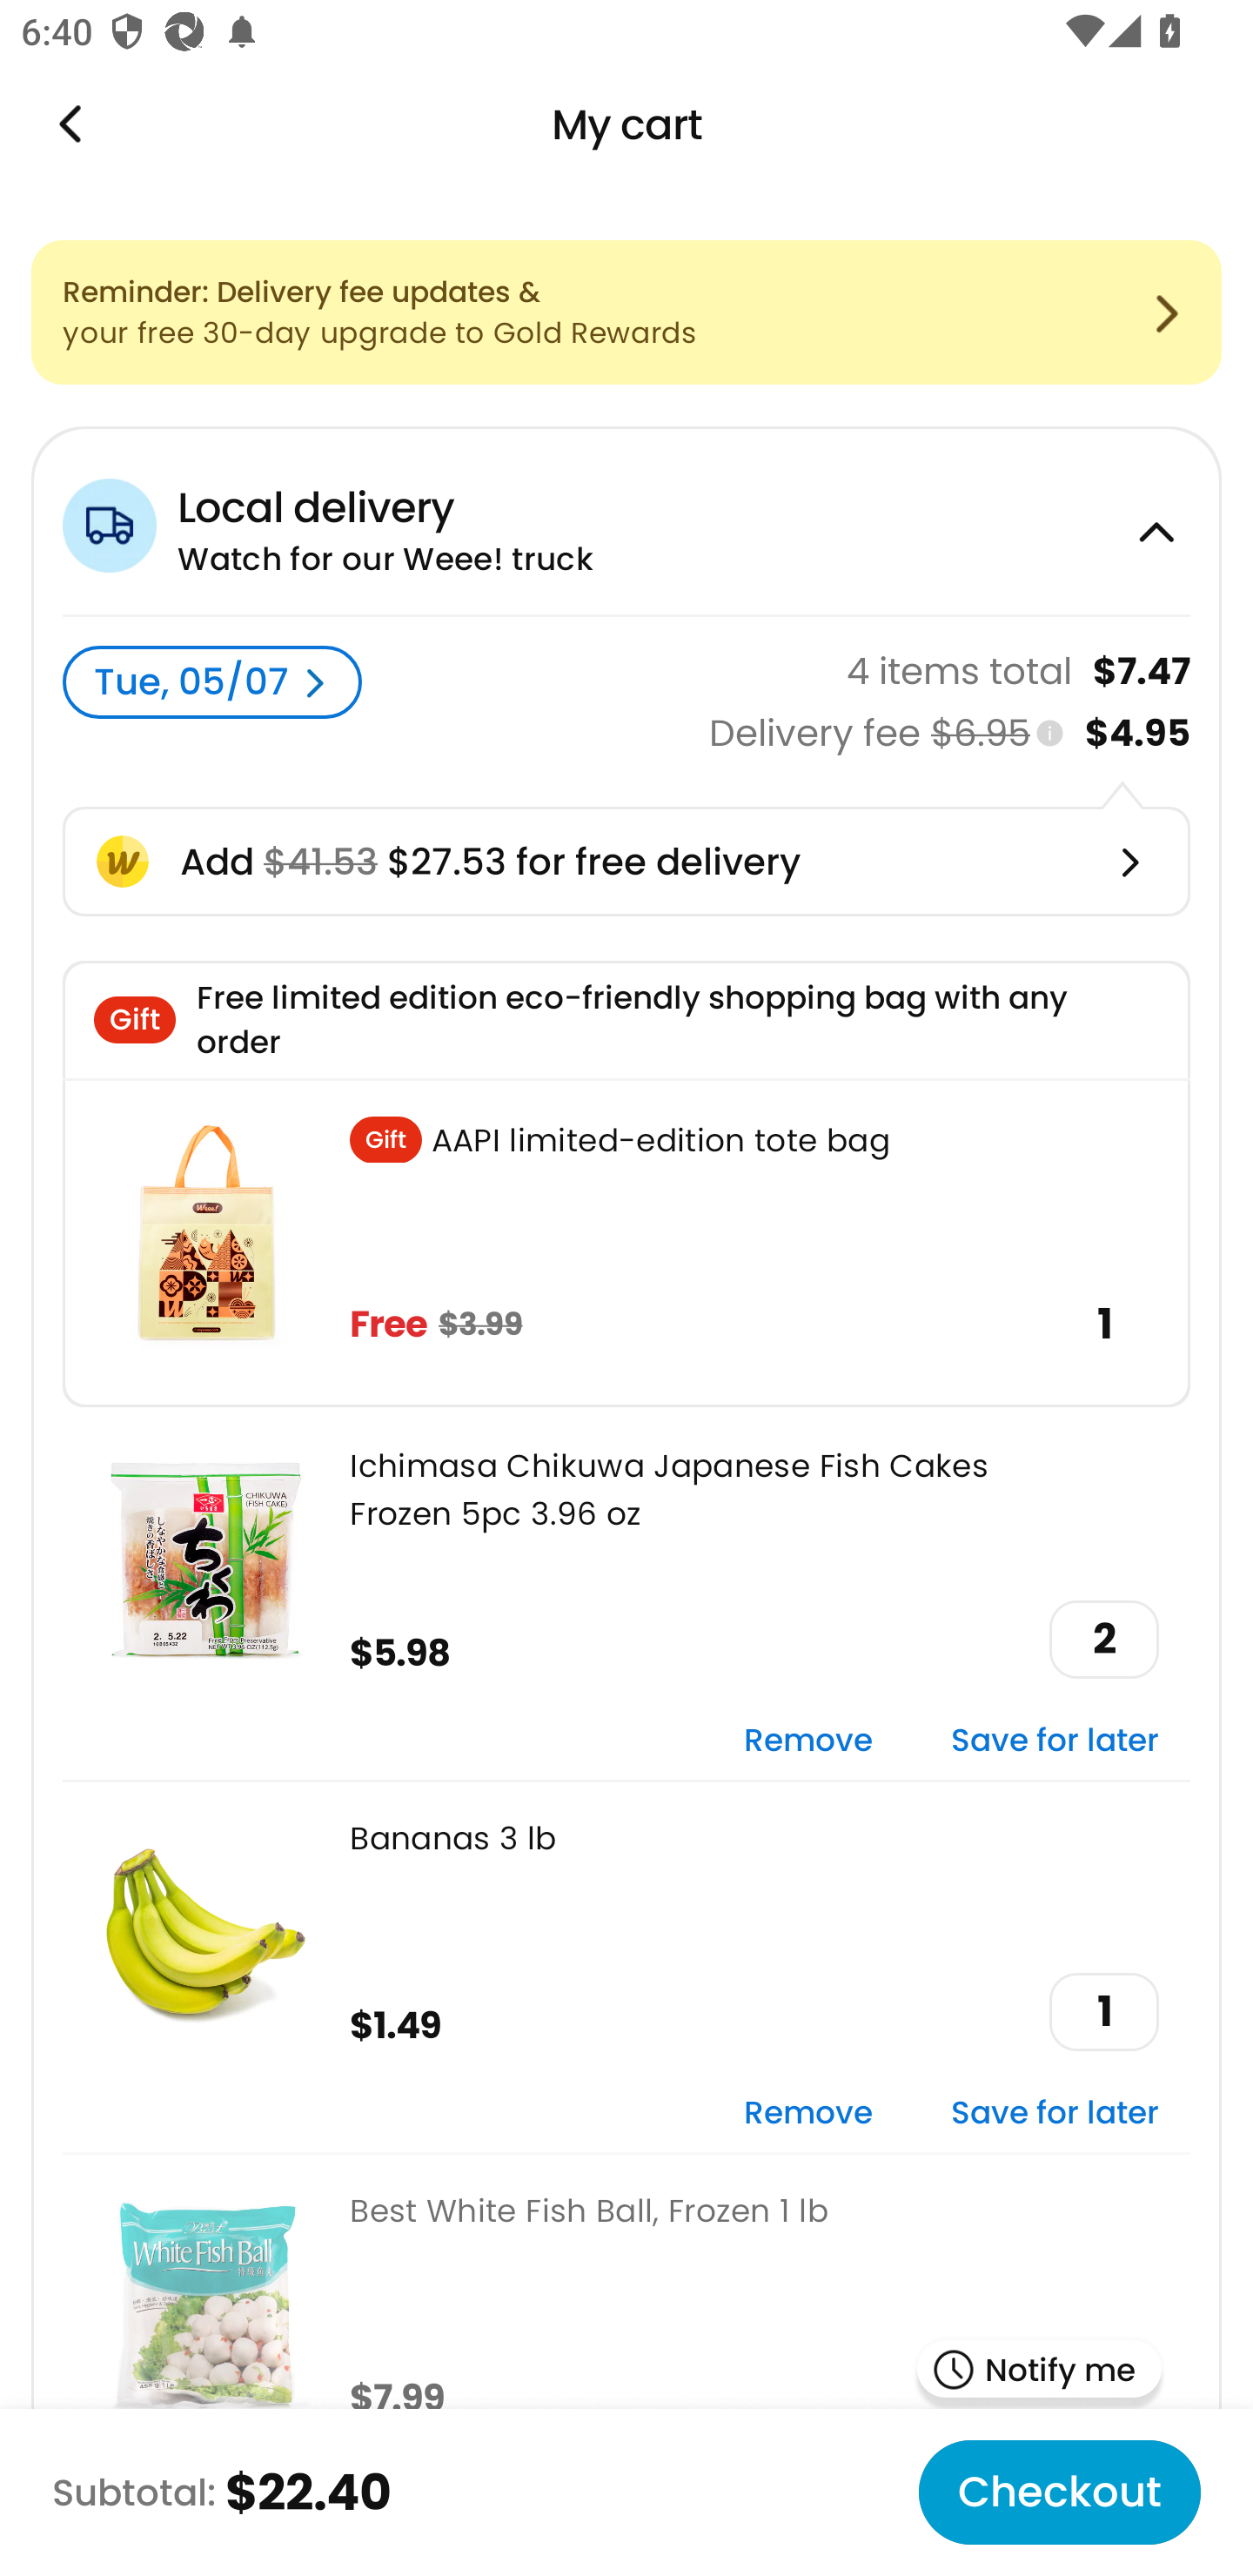  I want to click on Tue, 05/07, so click(212, 682).